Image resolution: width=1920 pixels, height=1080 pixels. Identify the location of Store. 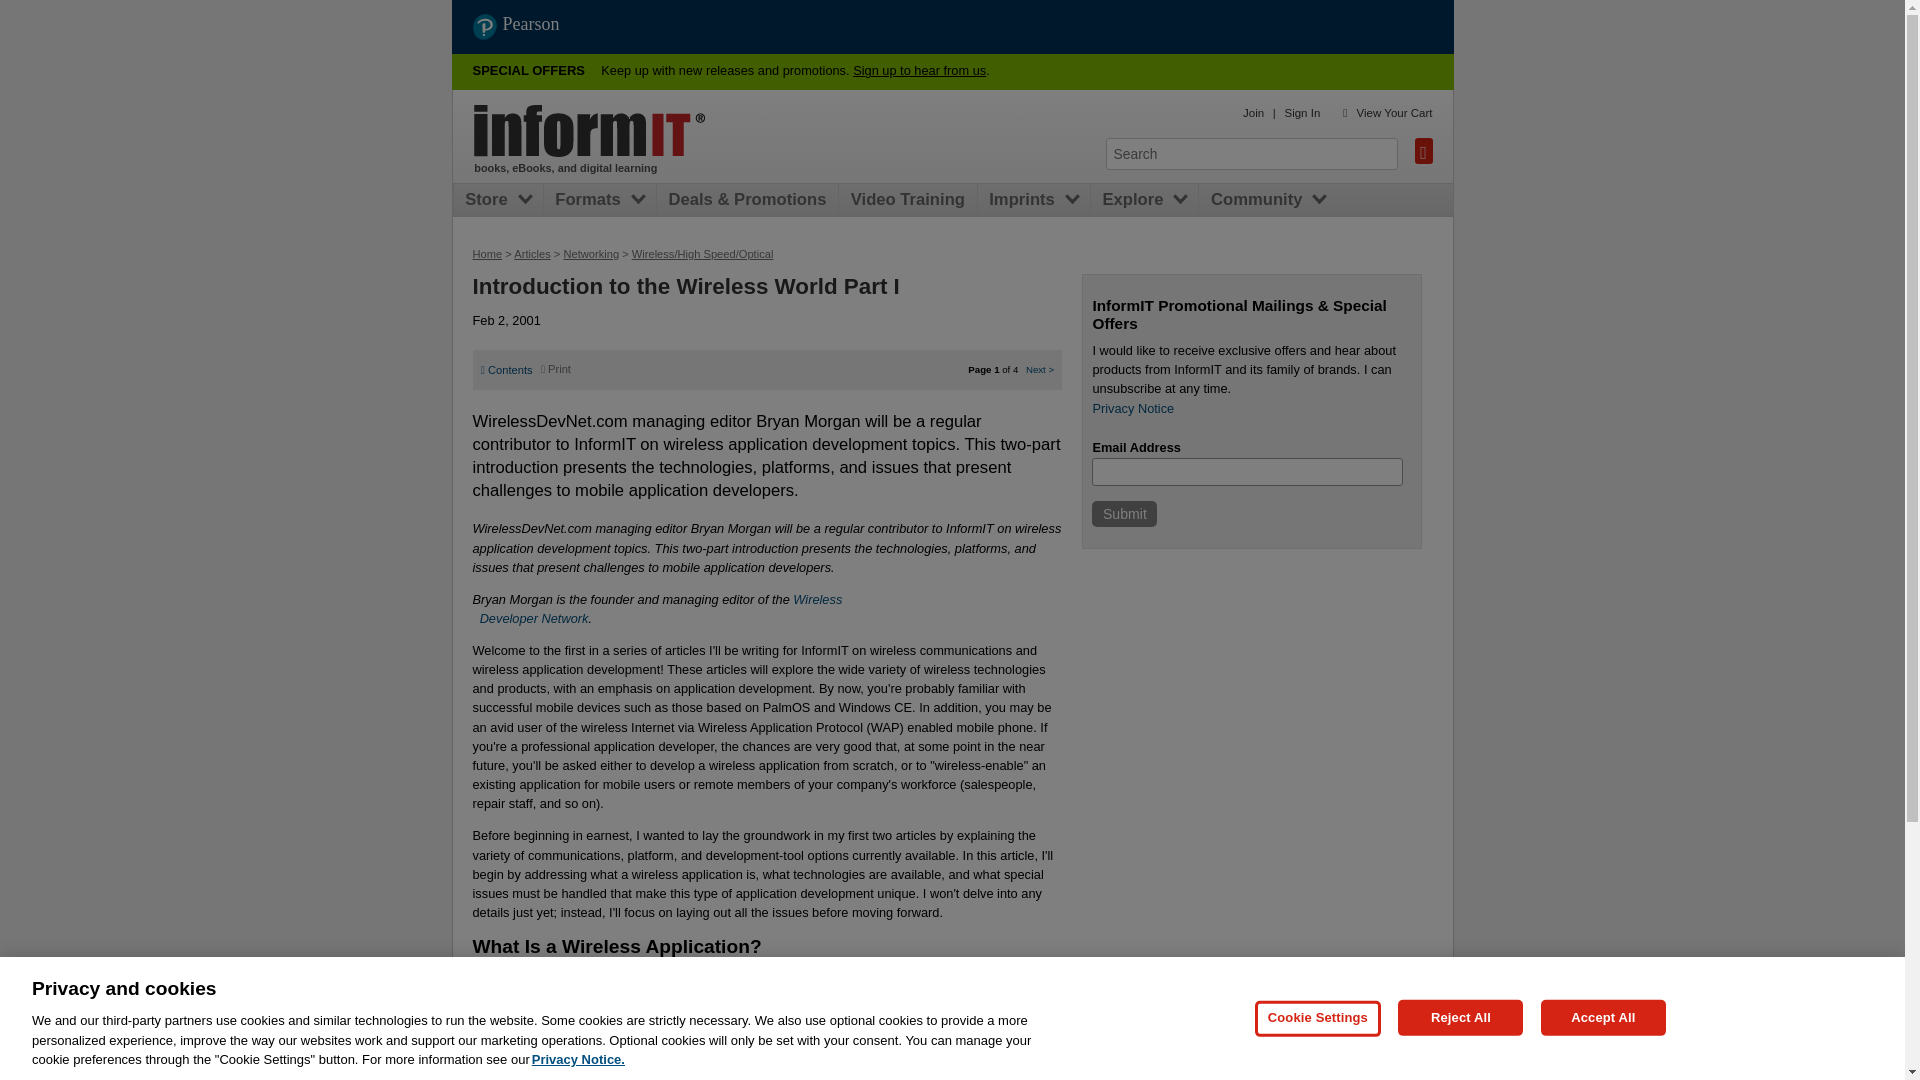
(491, 200).